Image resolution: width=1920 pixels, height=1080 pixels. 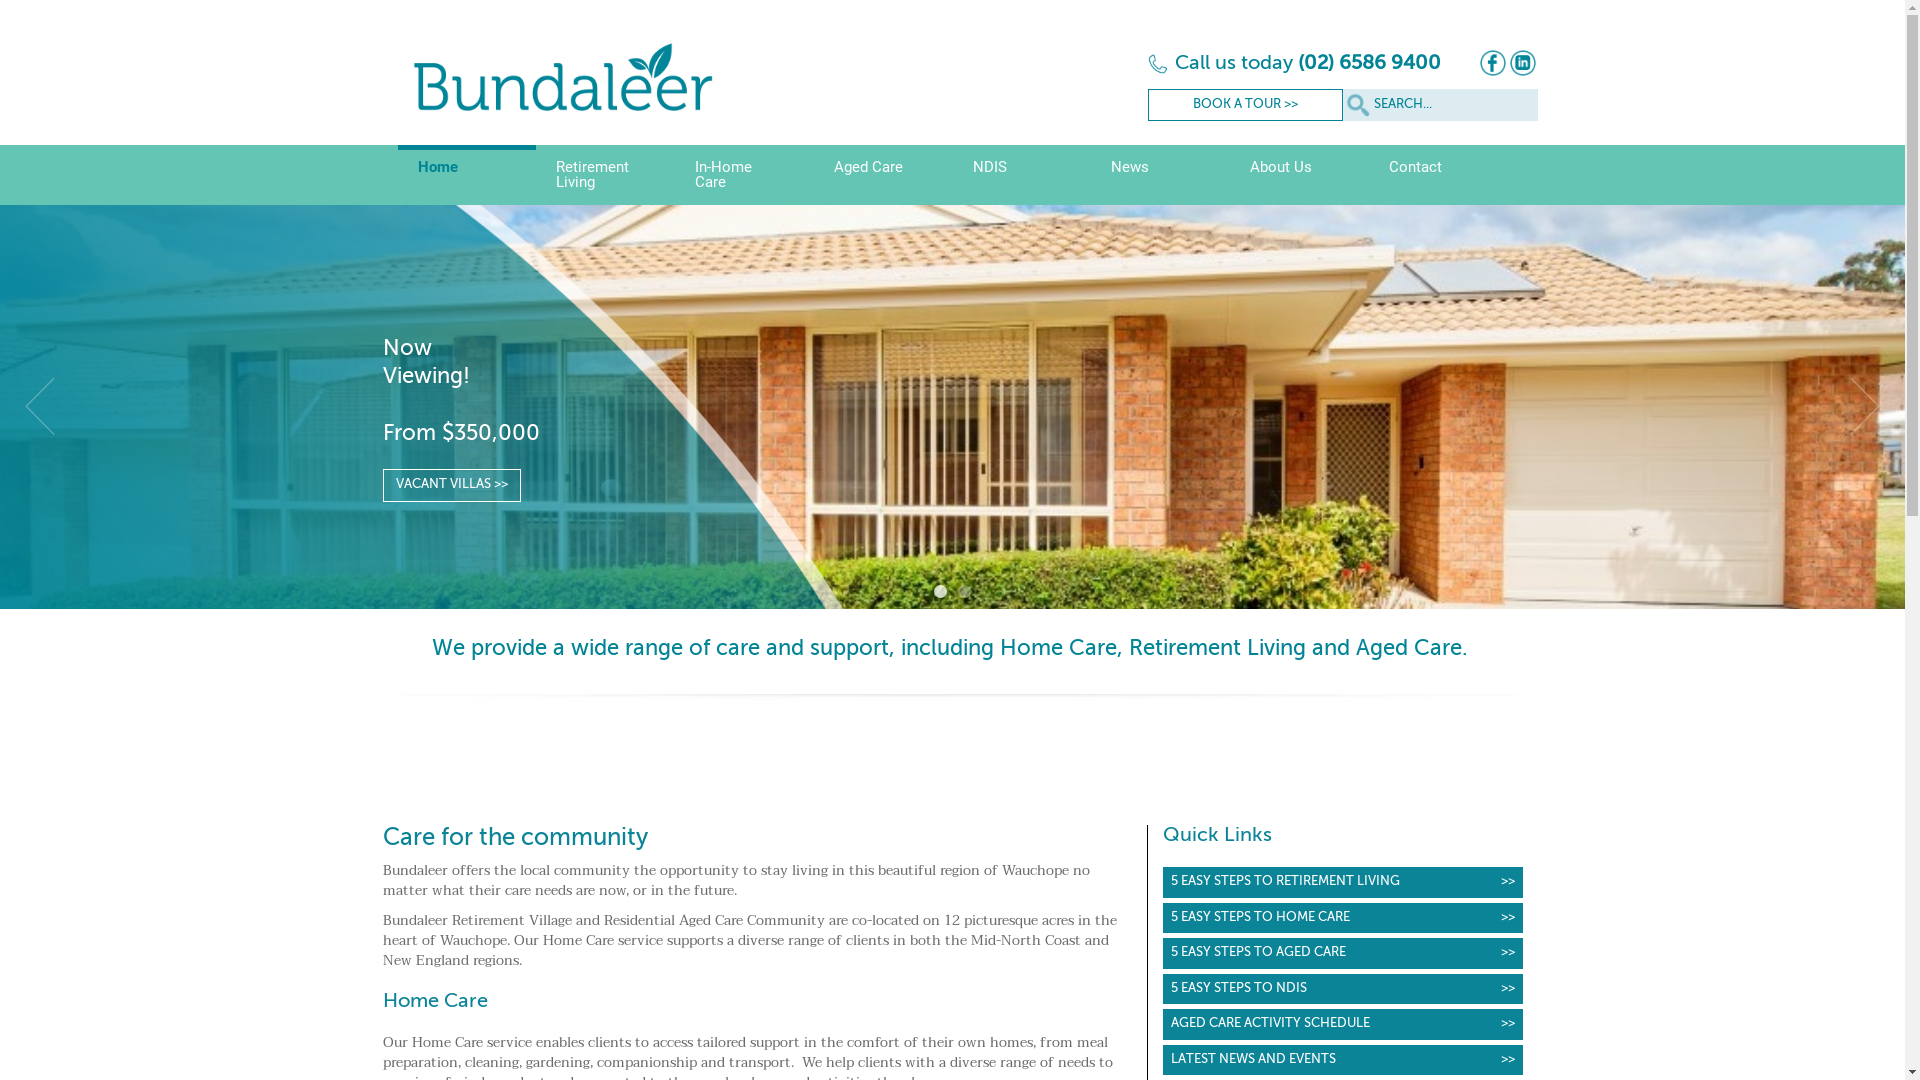 What do you see at coordinates (1294, 64) in the screenshot?
I see `Call us today (02) 6586 9400` at bounding box center [1294, 64].